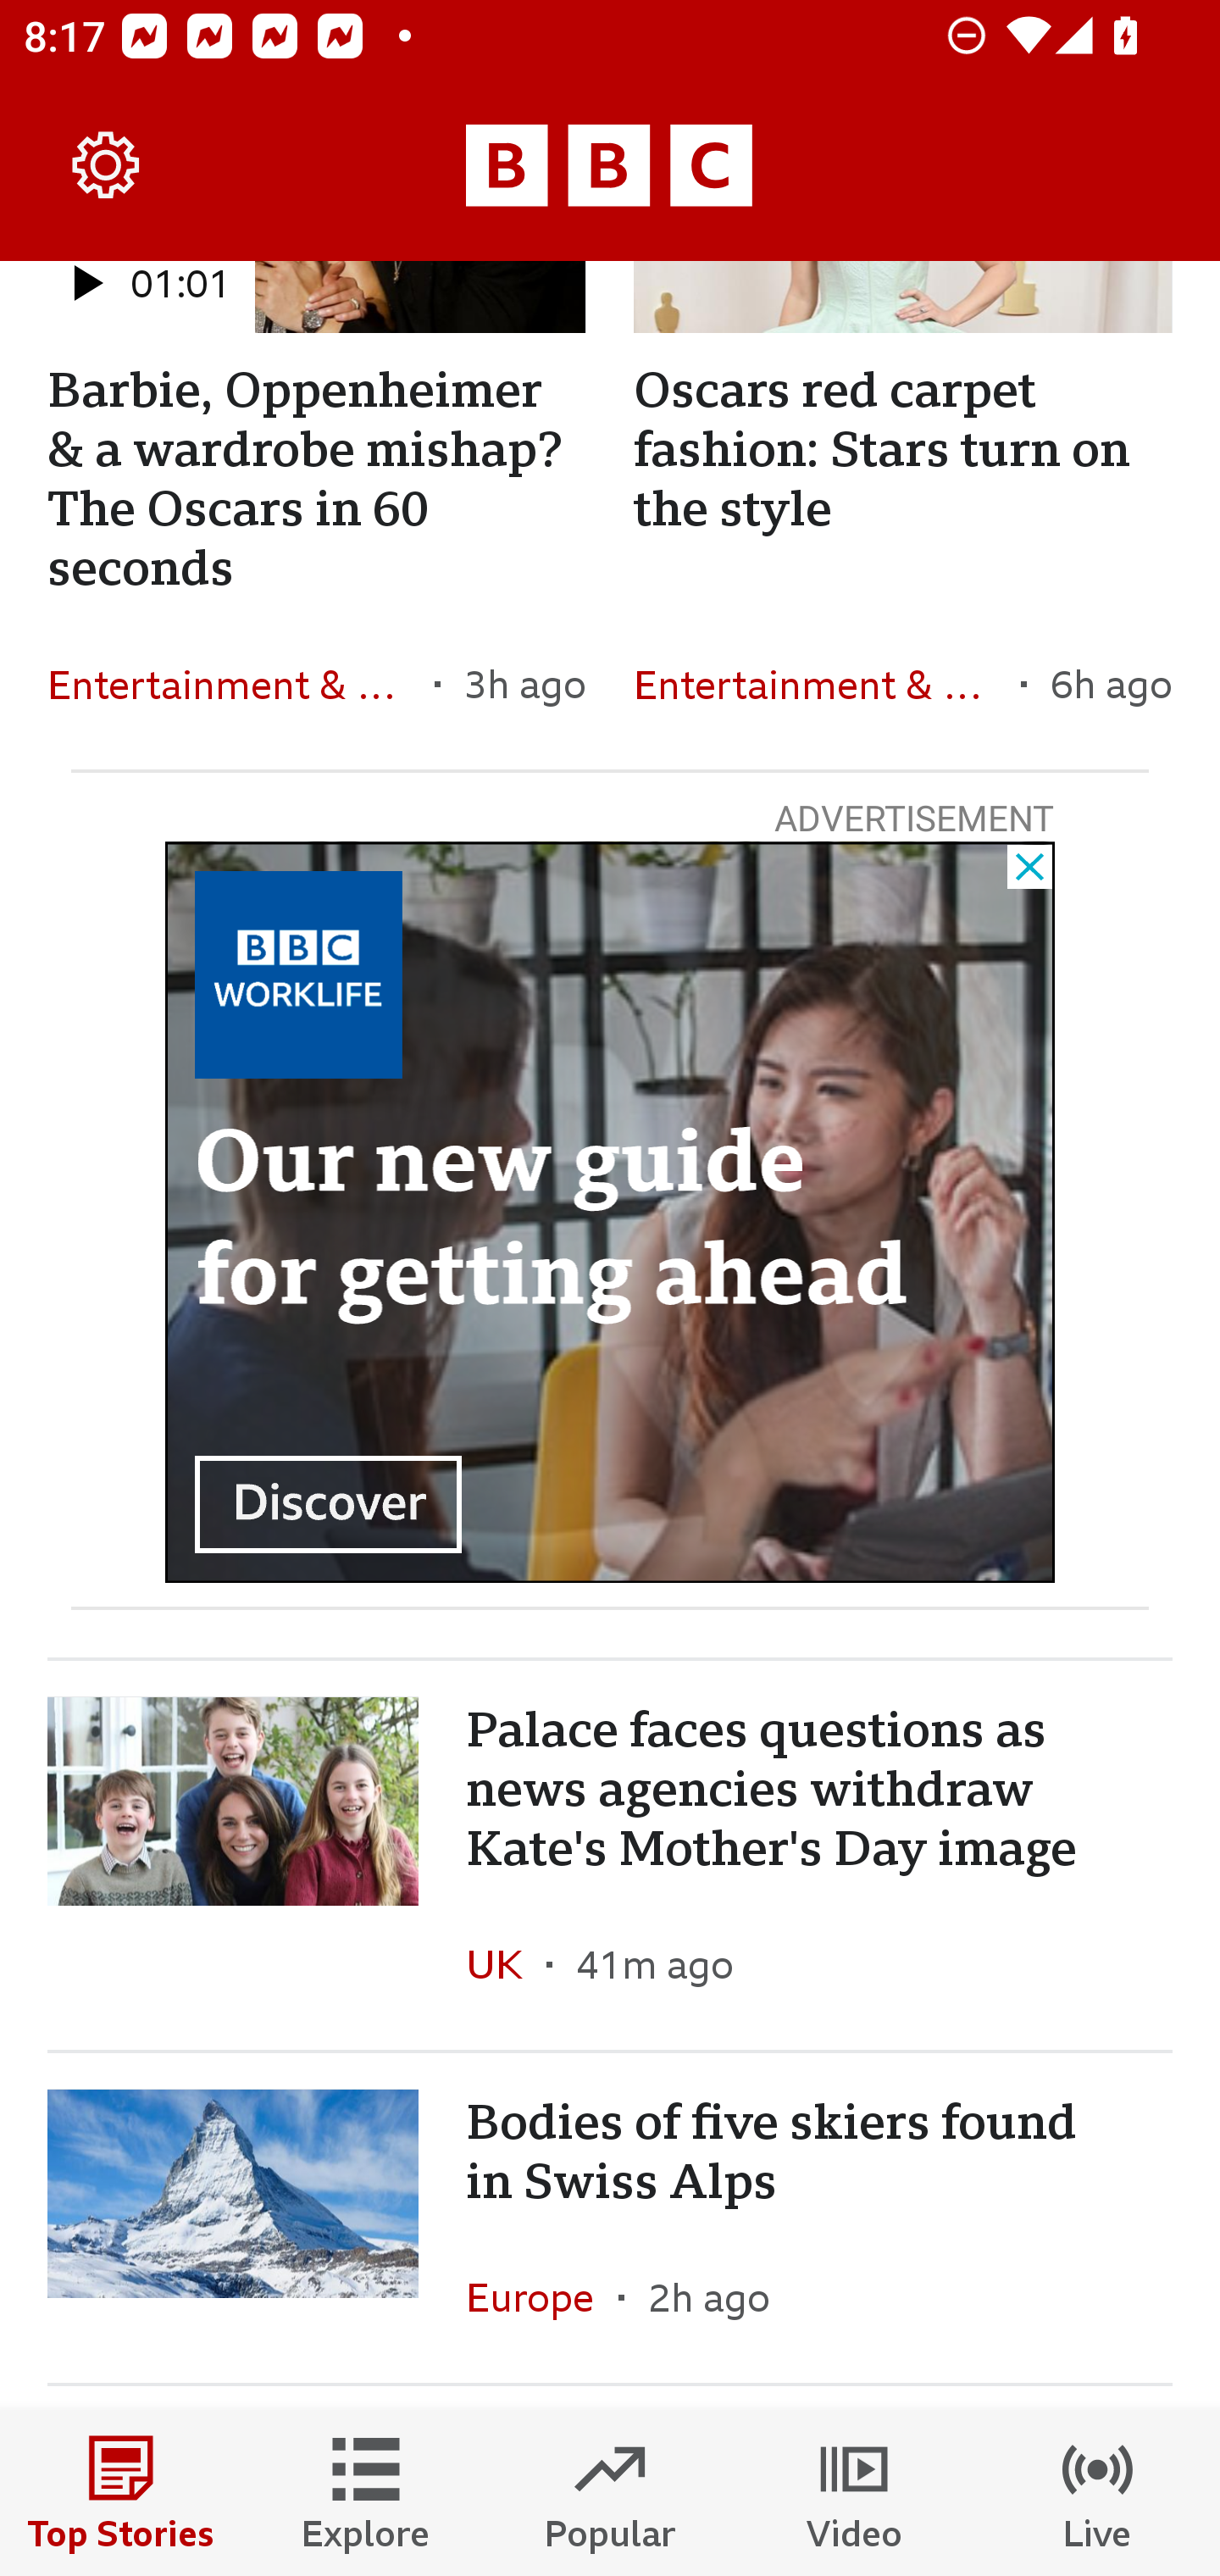 The image size is (1220, 2576). Describe the element at coordinates (366, 2493) in the screenshot. I see `Explore` at that location.